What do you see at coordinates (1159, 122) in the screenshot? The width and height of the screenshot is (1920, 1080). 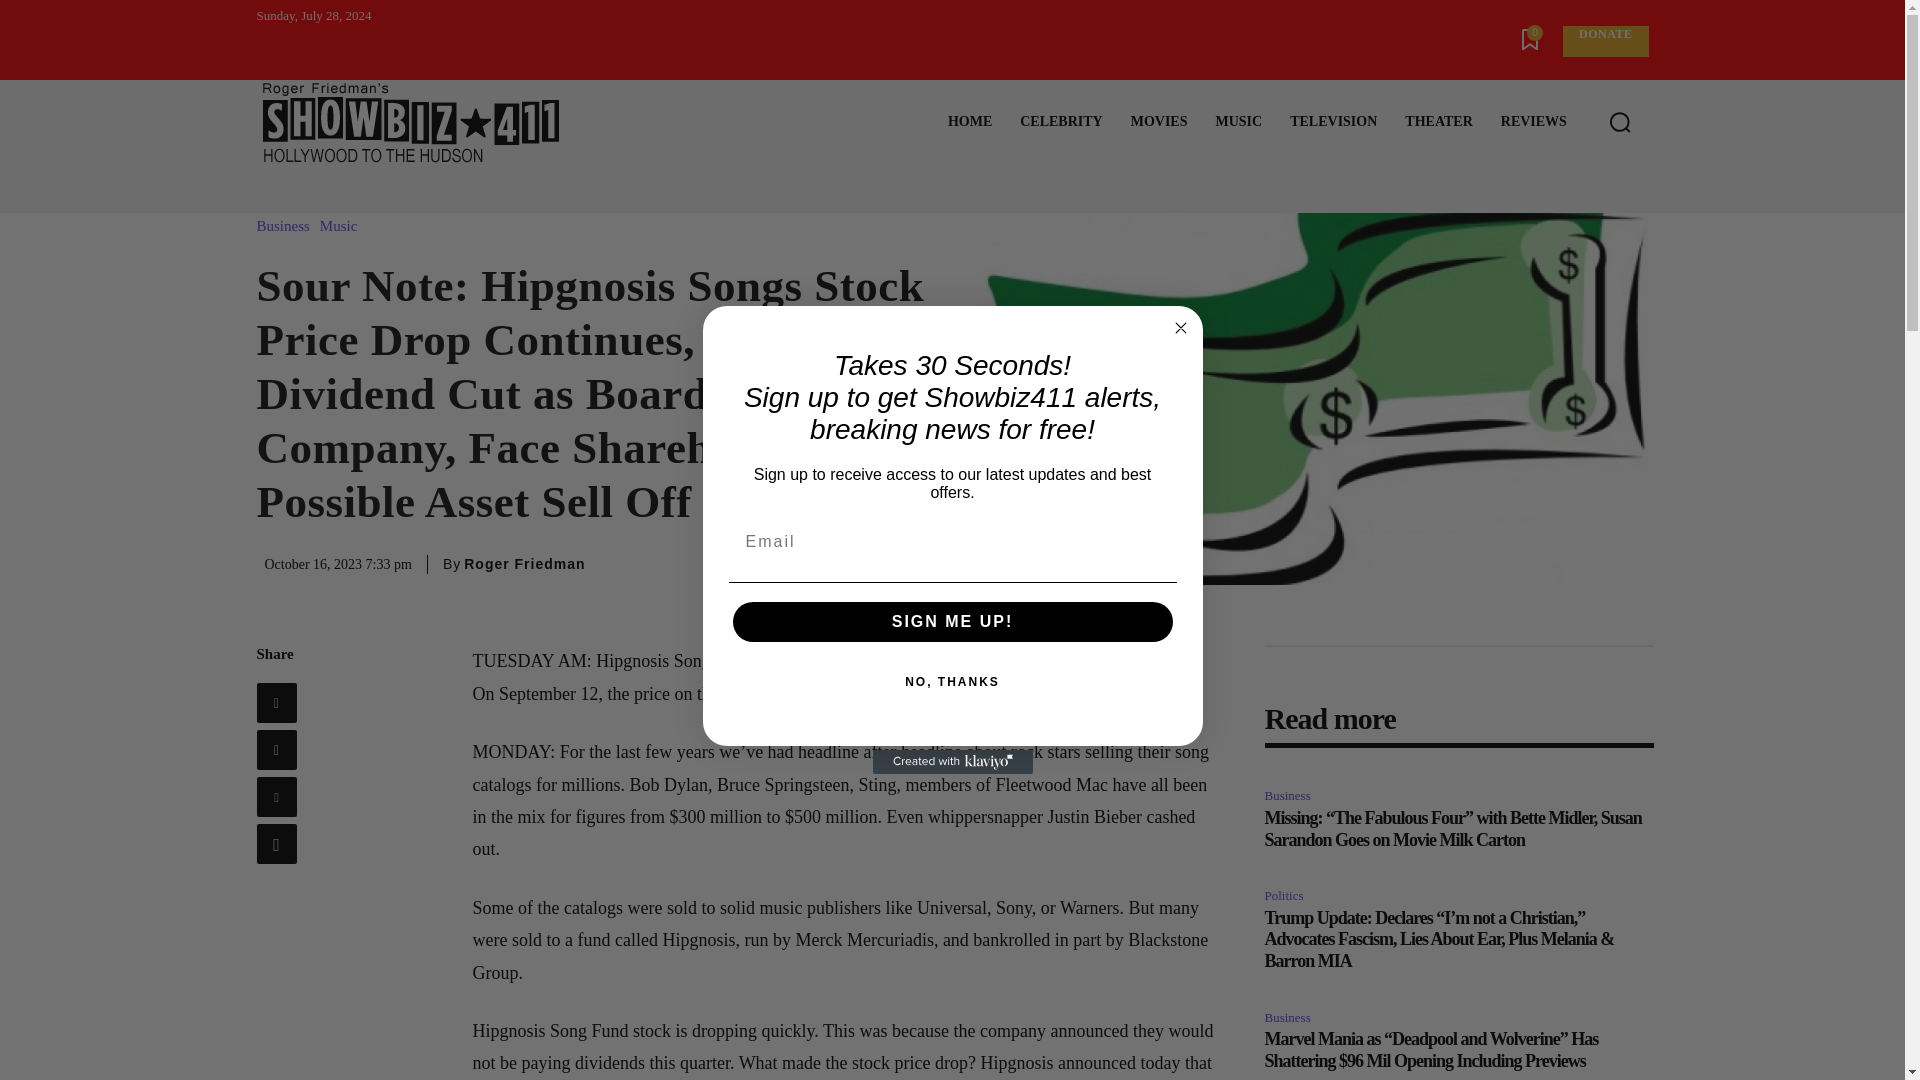 I see `MOVIES` at bounding box center [1159, 122].